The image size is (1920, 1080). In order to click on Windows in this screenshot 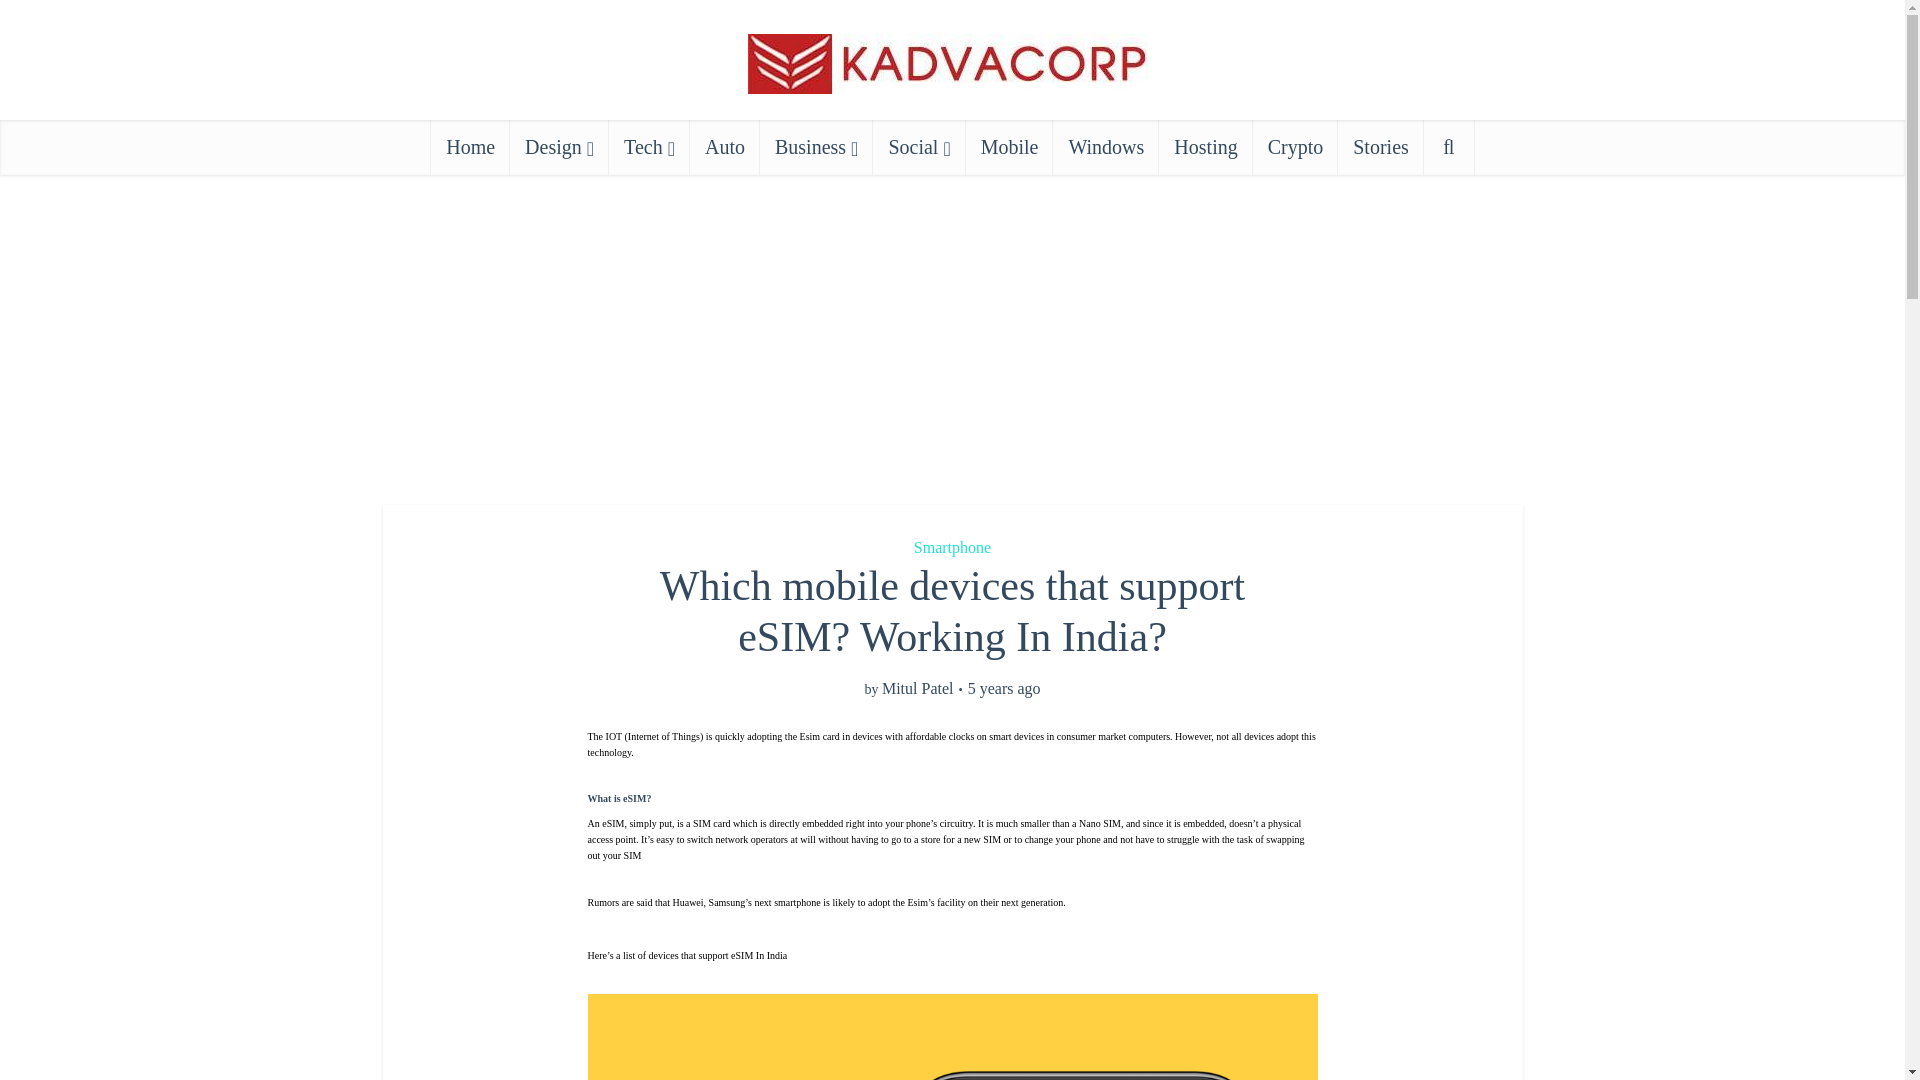, I will do `click(1106, 146)`.